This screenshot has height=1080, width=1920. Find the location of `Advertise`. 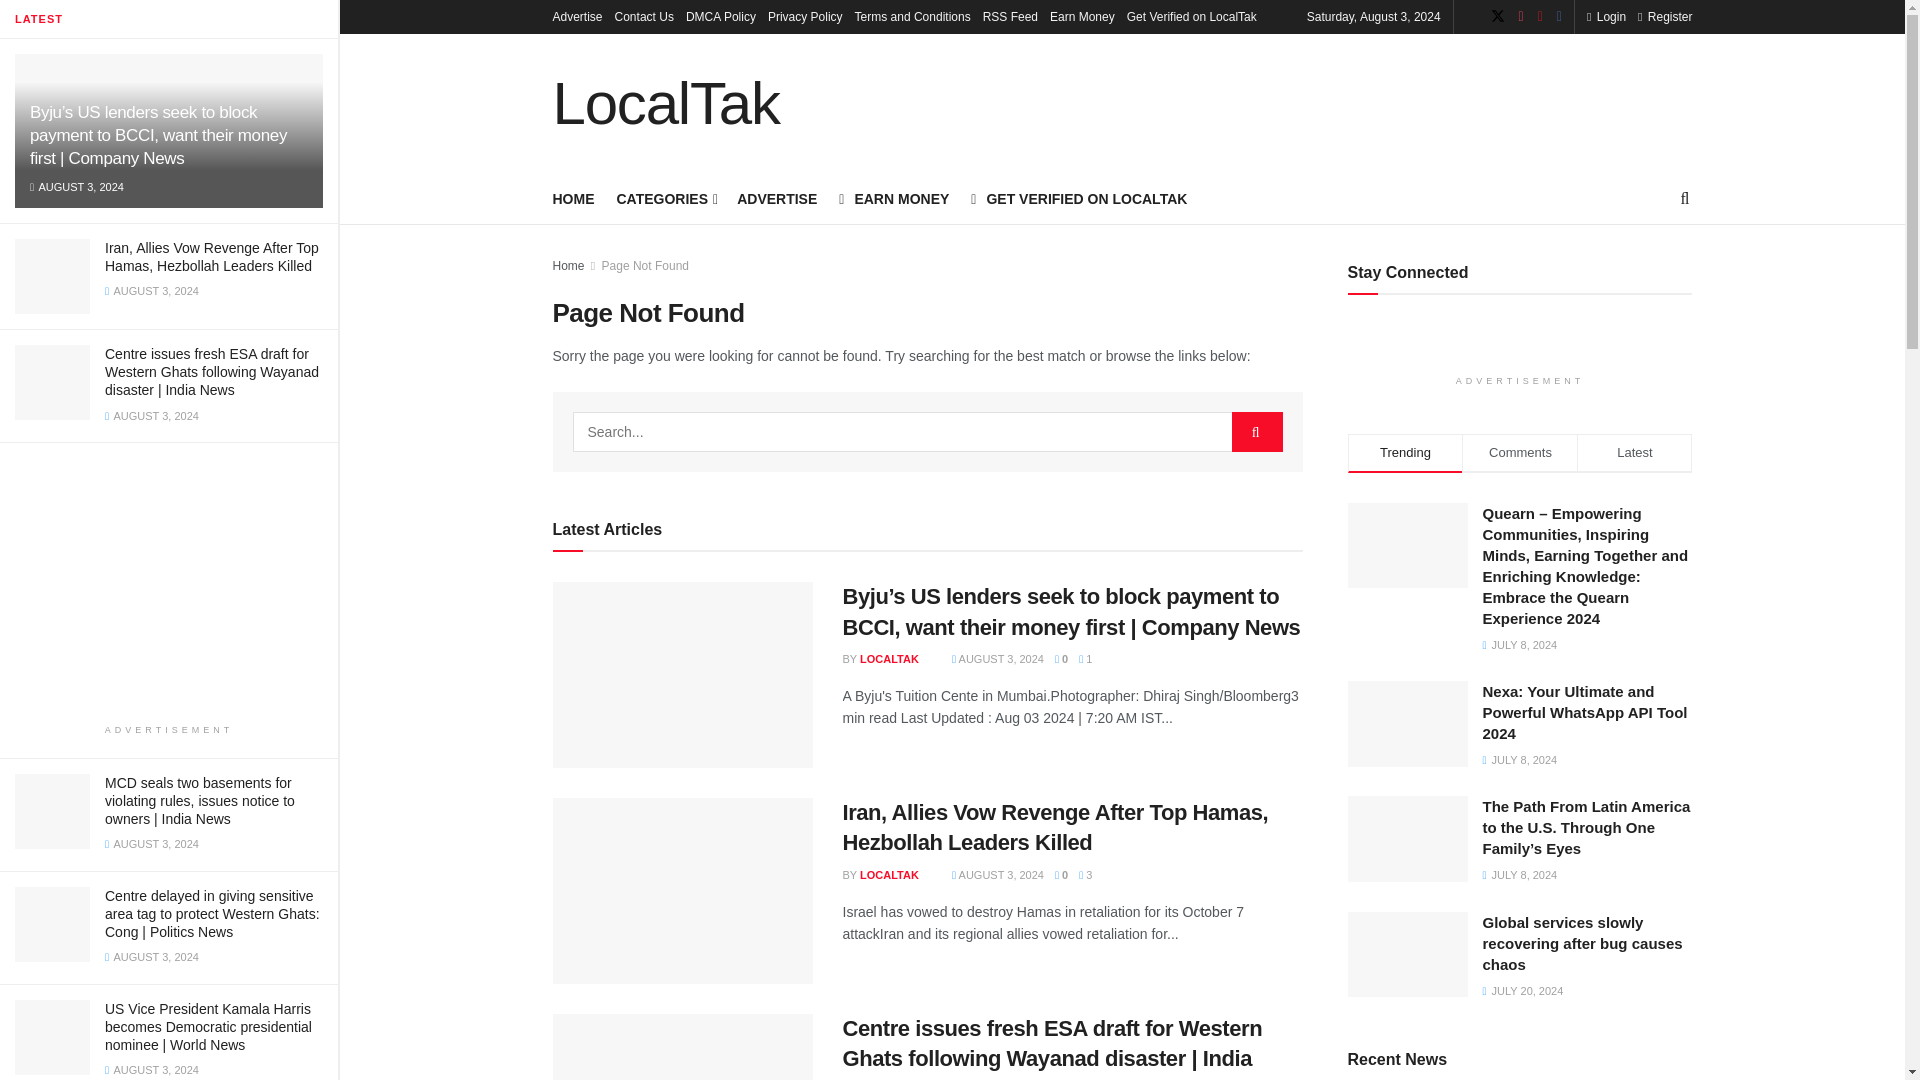

Advertise is located at coordinates (577, 16).